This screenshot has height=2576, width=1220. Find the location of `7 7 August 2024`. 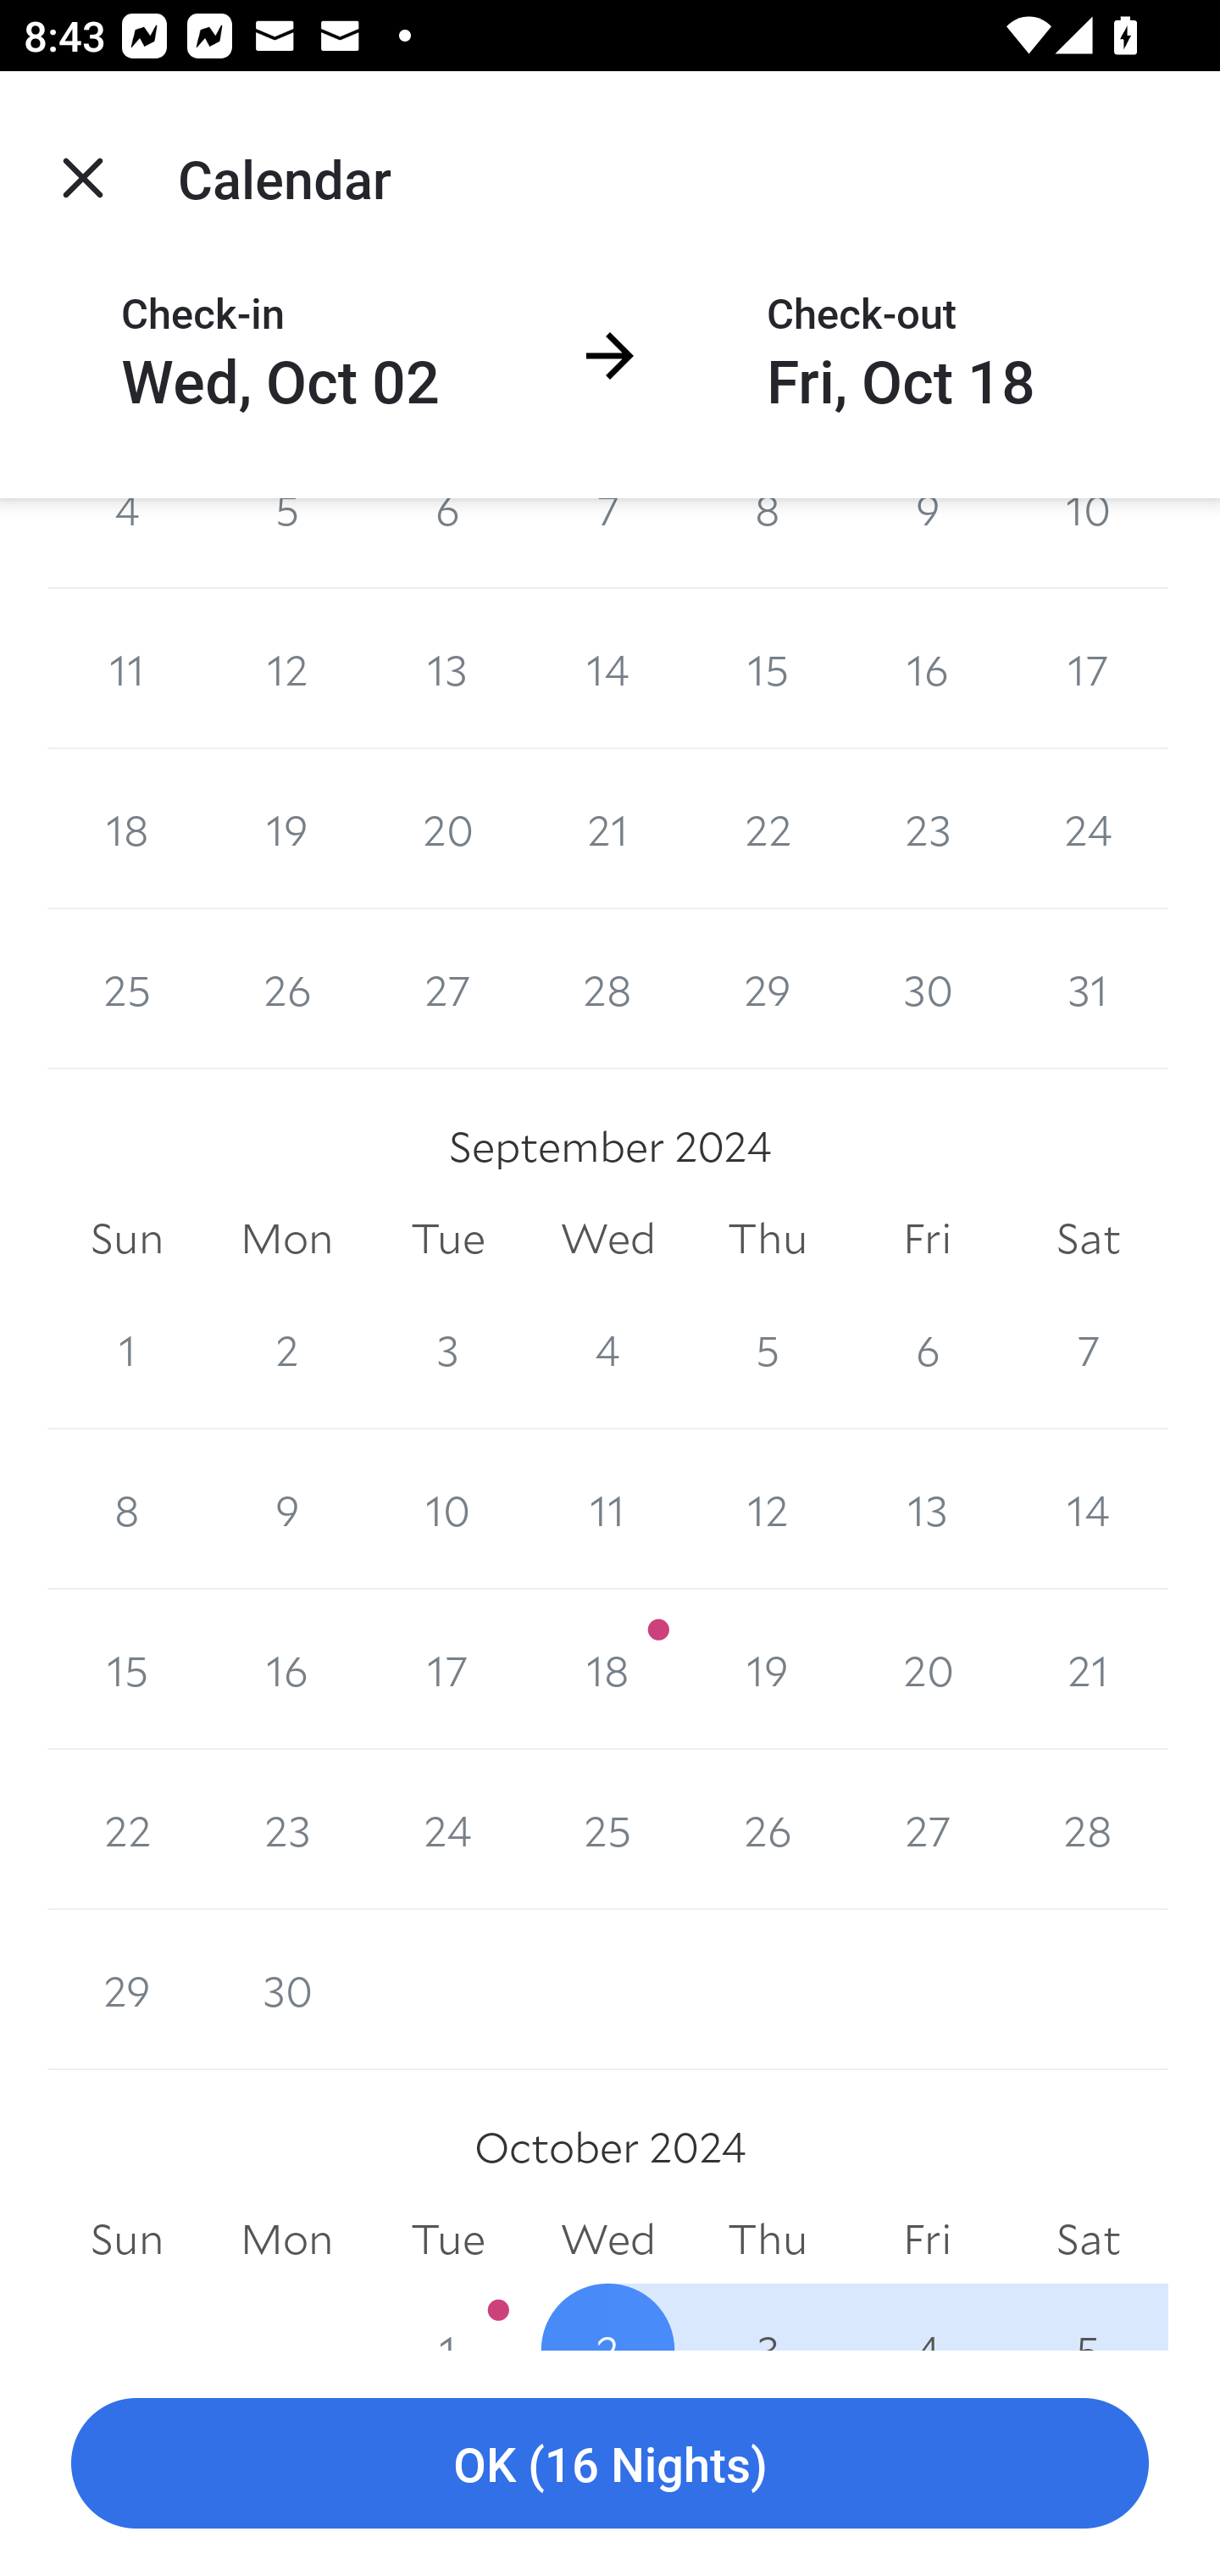

7 7 August 2024 is located at coordinates (608, 543).